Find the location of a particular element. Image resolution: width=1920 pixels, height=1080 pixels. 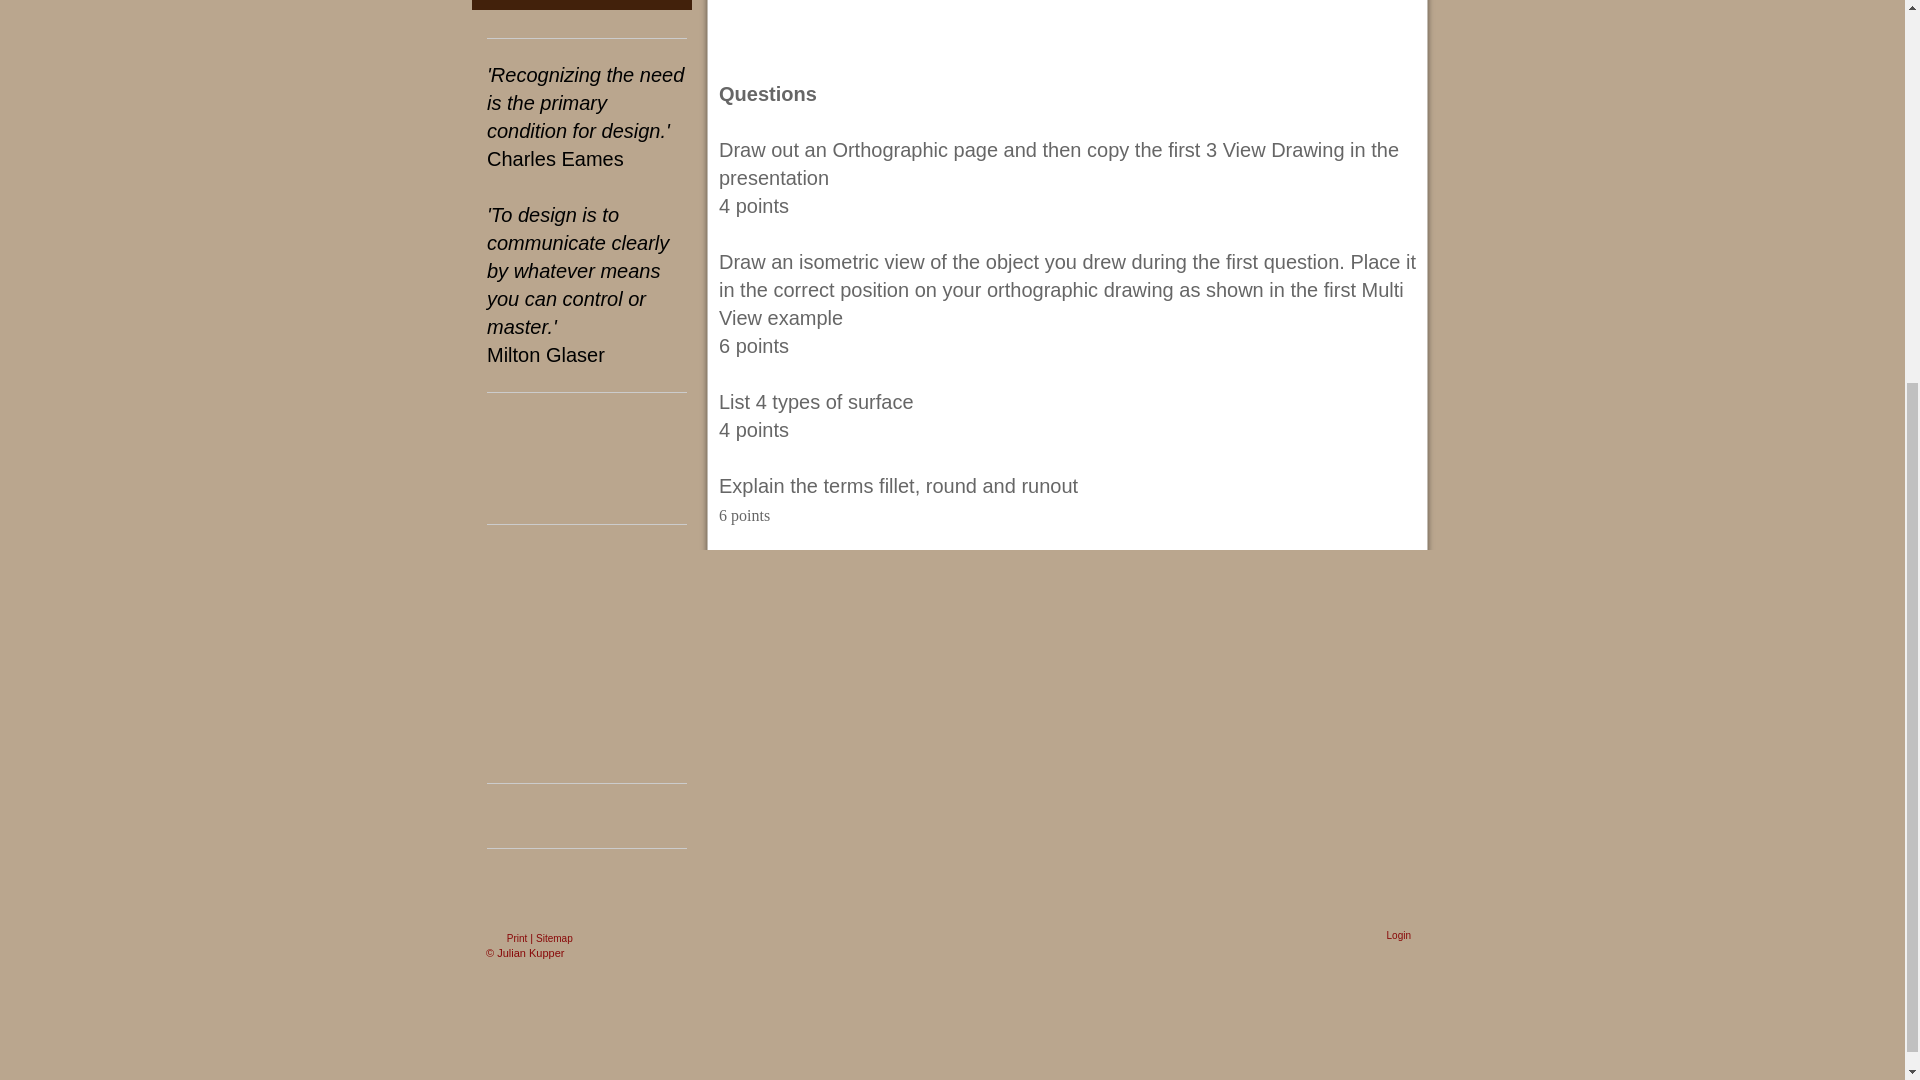

Sitemap is located at coordinates (554, 933).